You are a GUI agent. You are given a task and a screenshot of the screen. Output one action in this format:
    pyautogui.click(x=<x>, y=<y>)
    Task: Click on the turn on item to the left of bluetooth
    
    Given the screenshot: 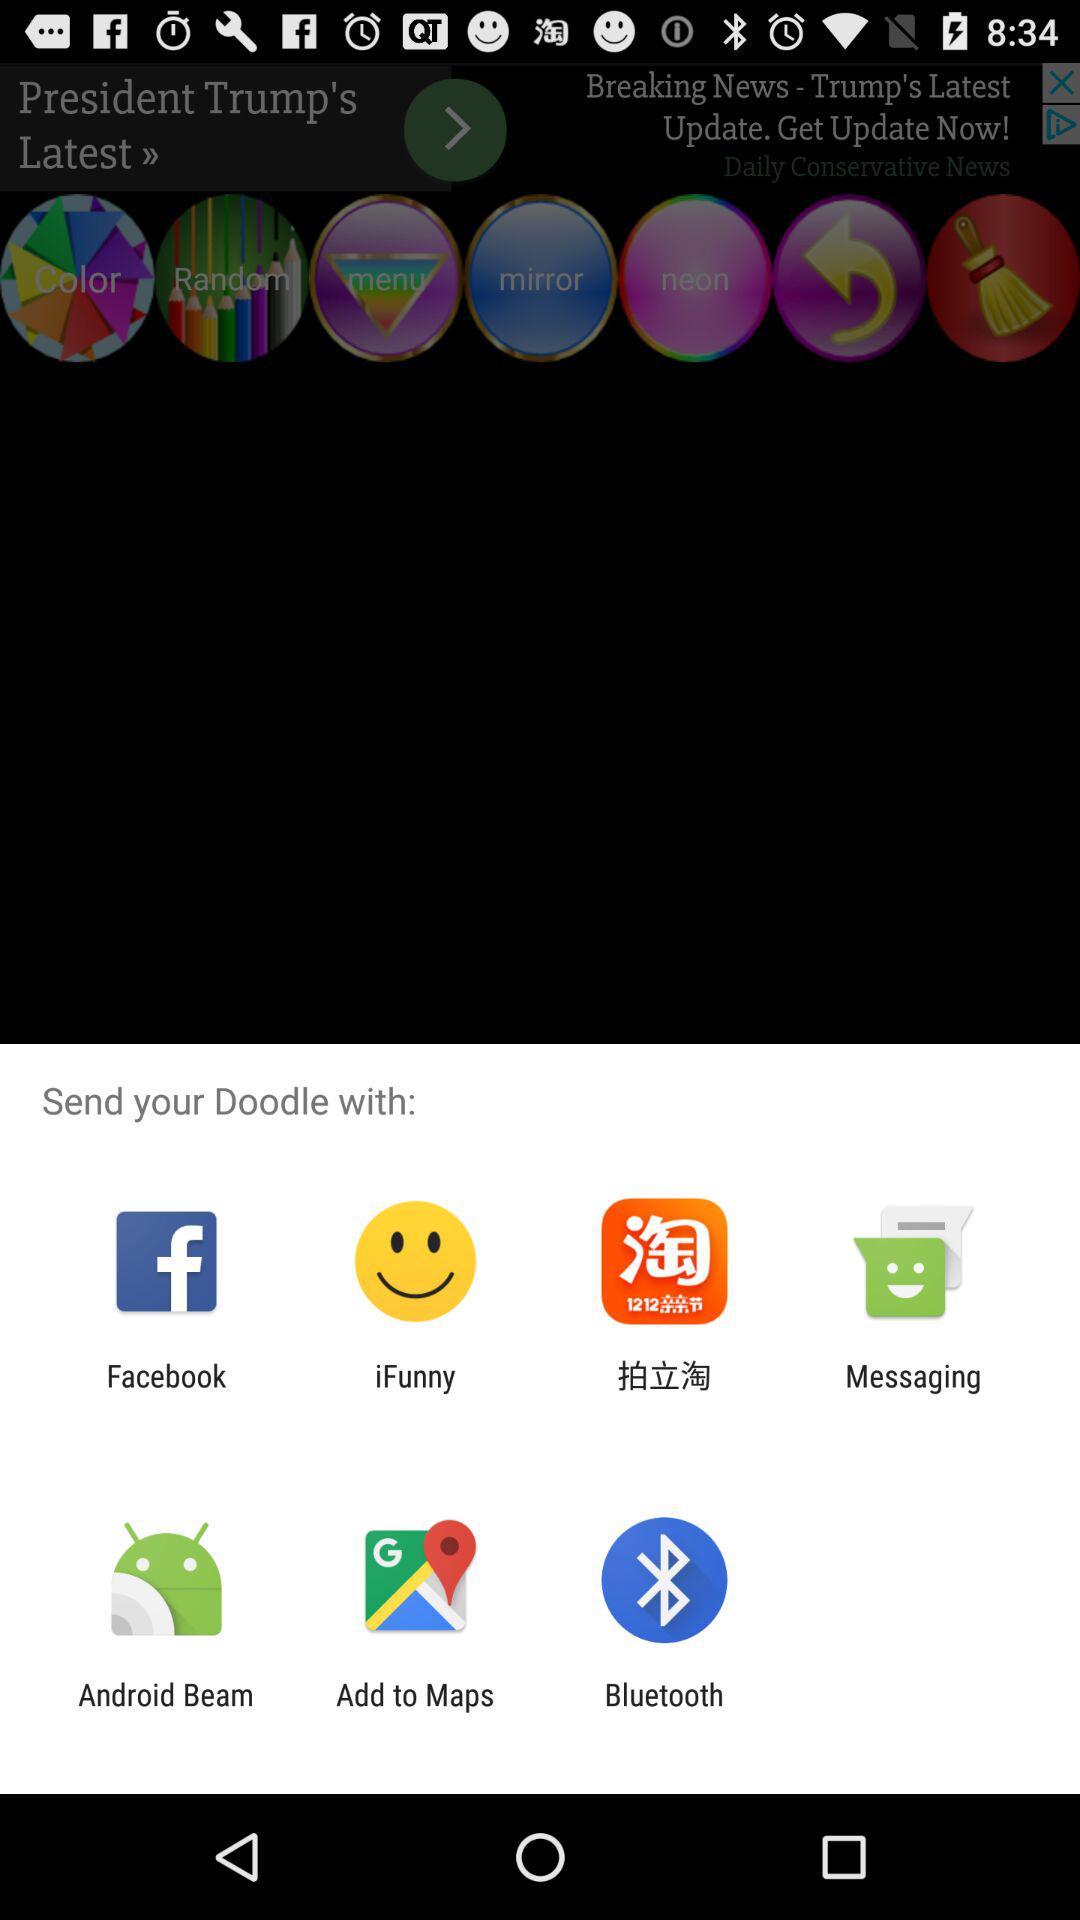 What is the action you would take?
    pyautogui.click(x=415, y=1712)
    